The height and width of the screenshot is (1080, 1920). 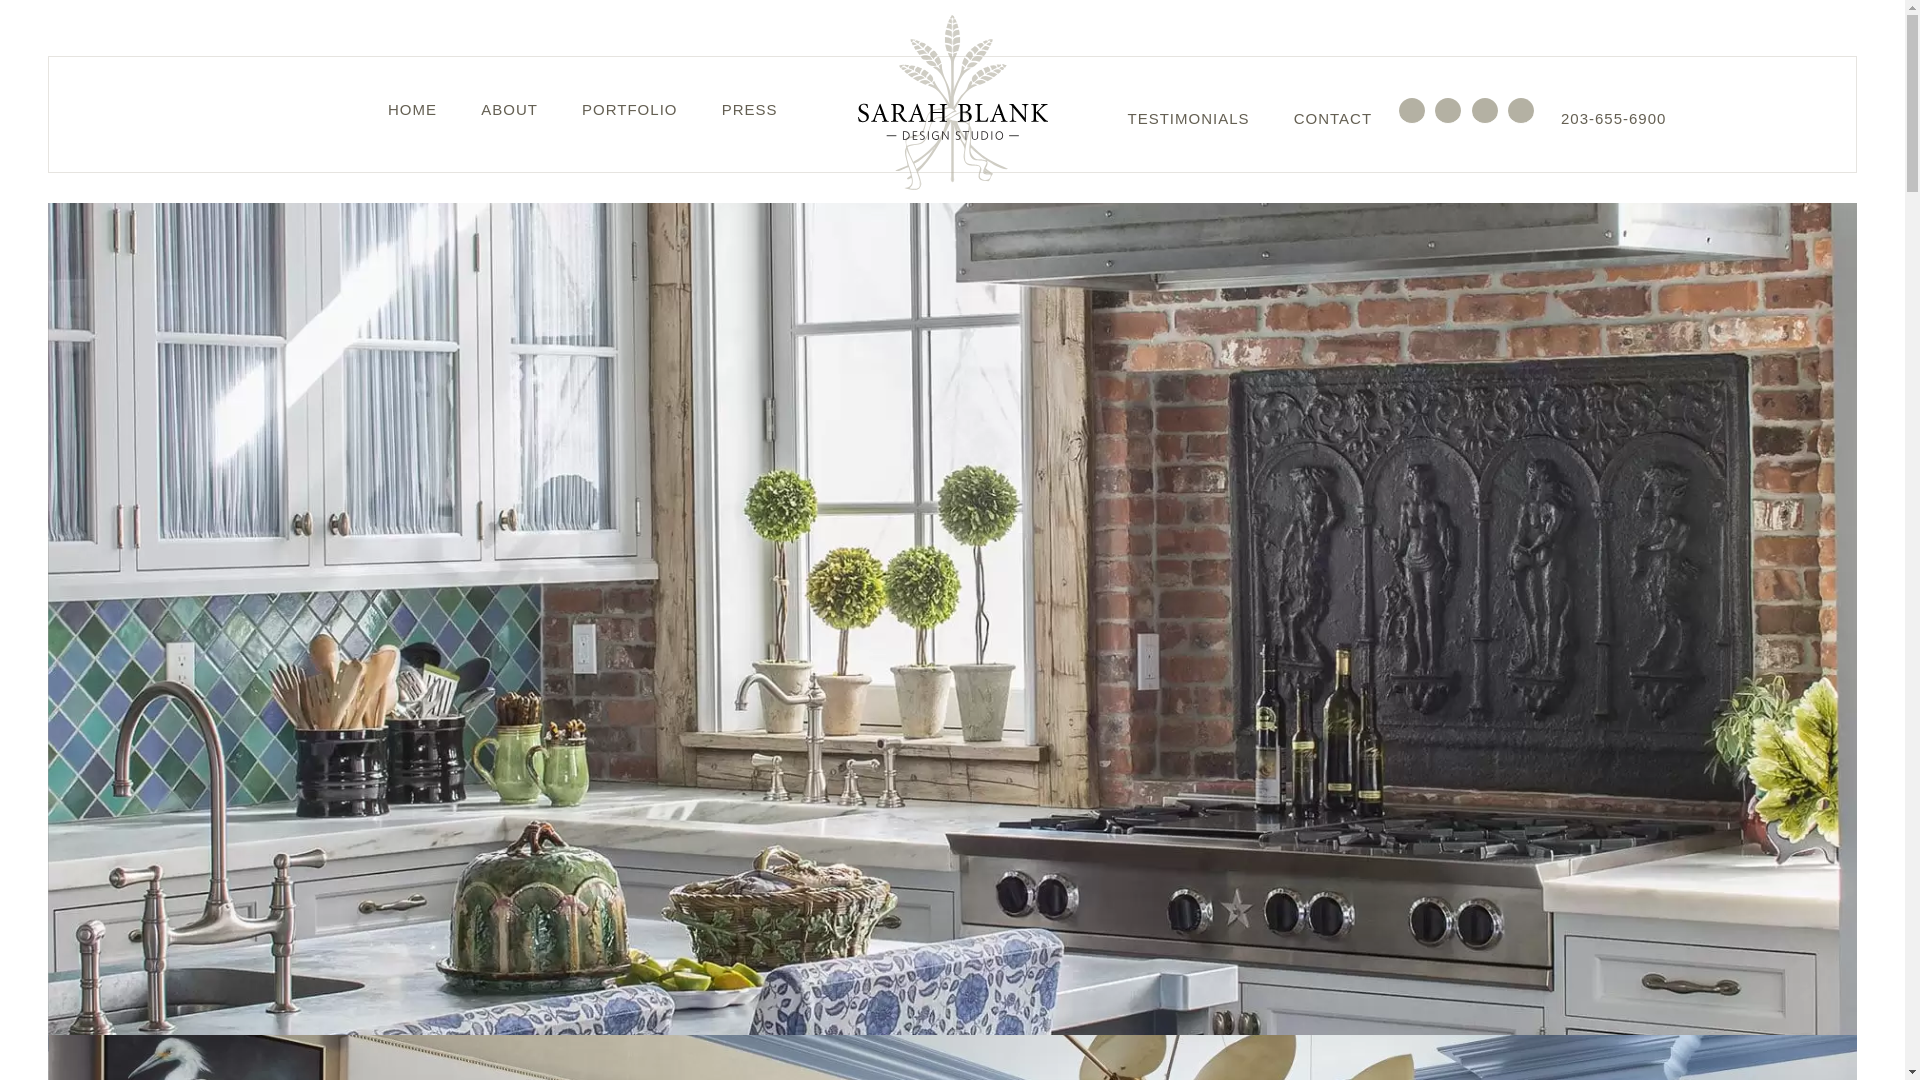 What do you see at coordinates (749, 112) in the screenshot?
I see `PRESS` at bounding box center [749, 112].